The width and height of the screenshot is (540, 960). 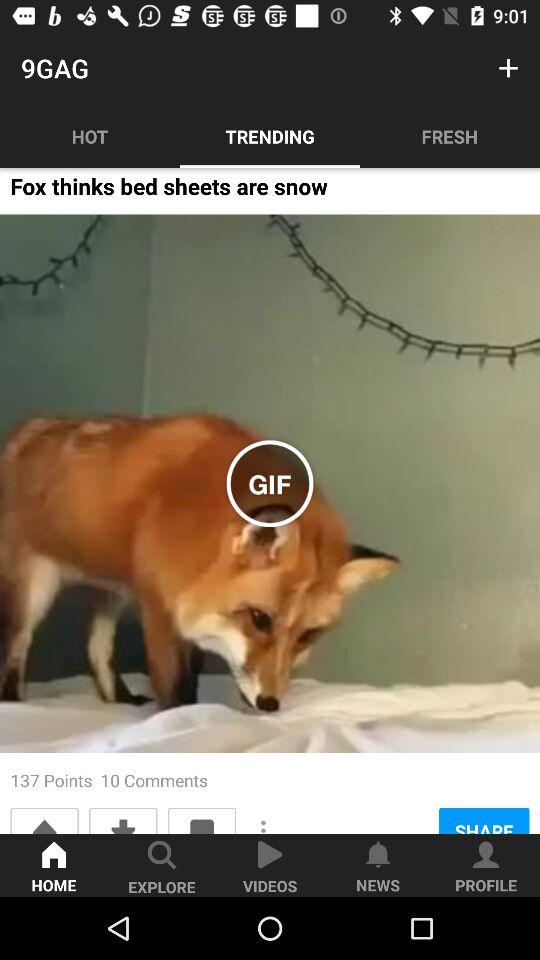 What do you see at coordinates (484, 820) in the screenshot?
I see `flip to the share icon` at bounding box center [484, 820].